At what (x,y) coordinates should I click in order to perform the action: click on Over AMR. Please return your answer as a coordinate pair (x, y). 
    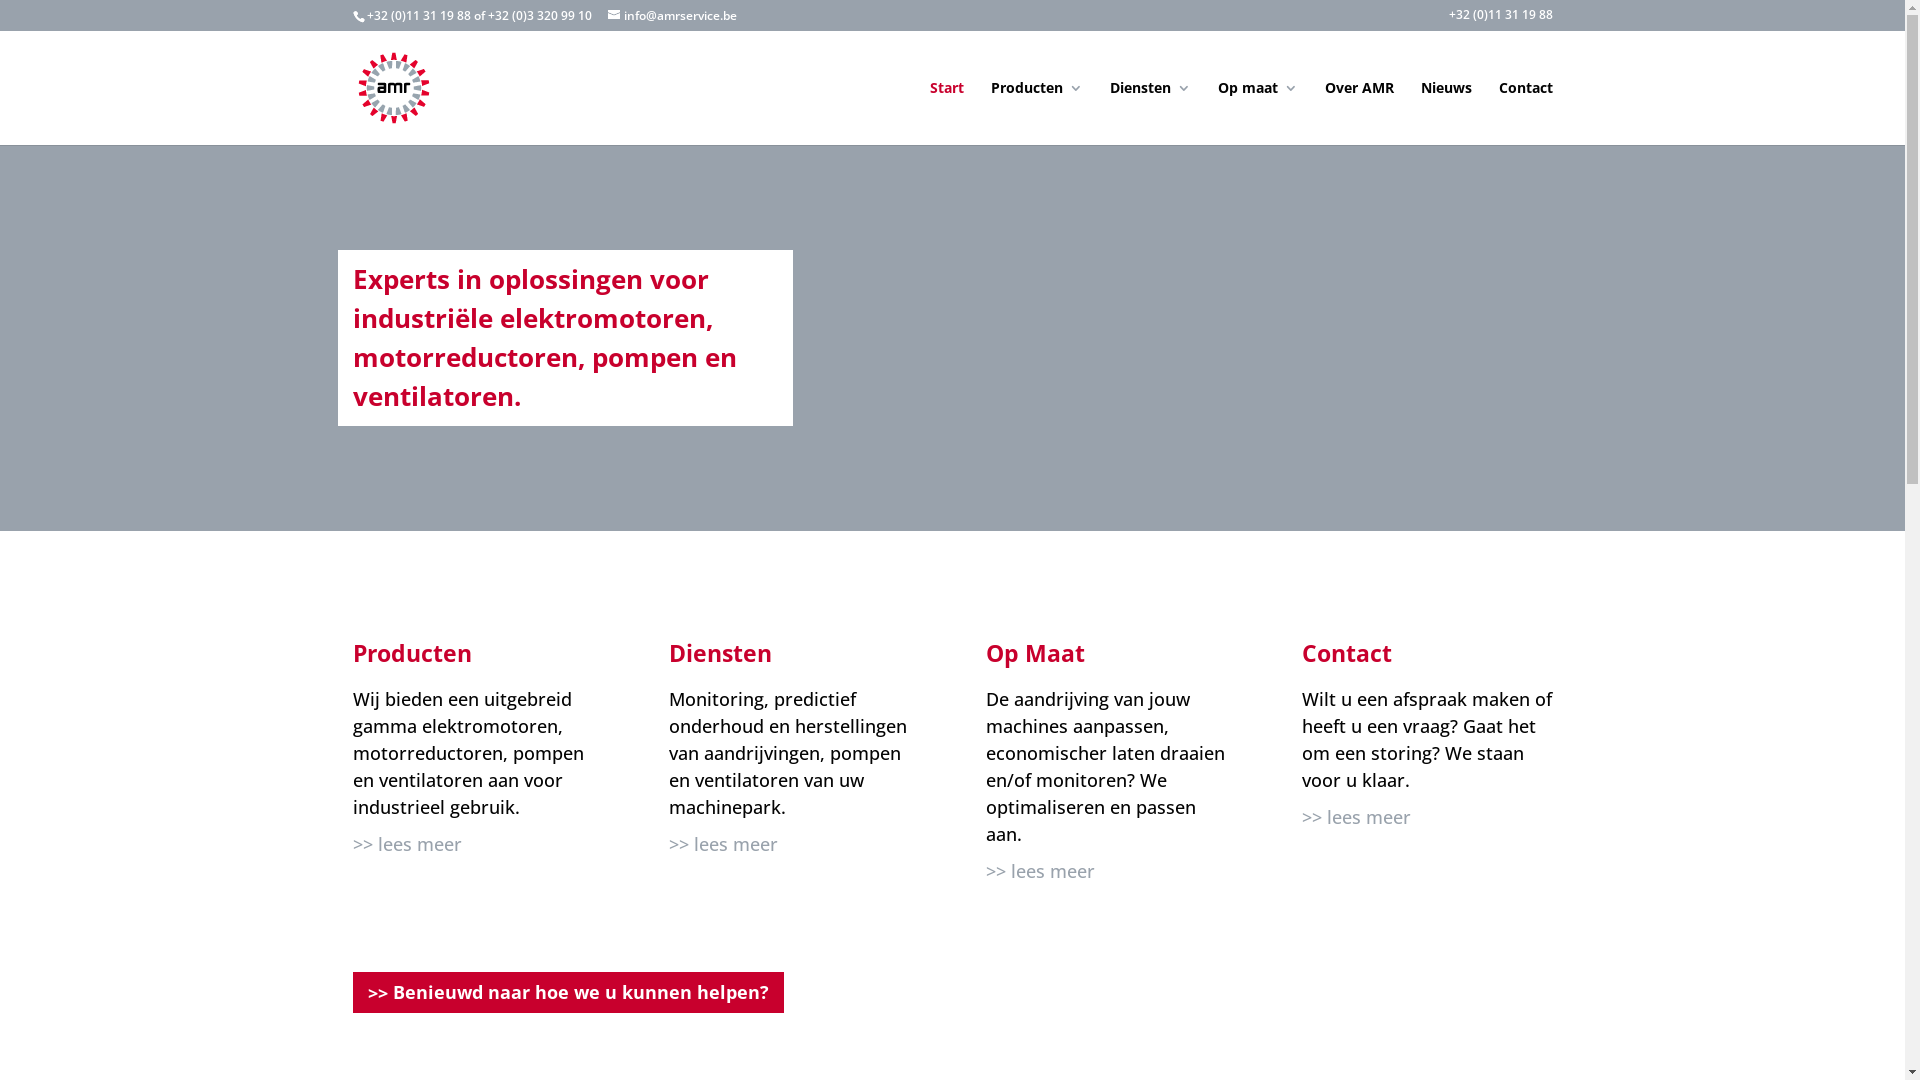
    Looking at the image, I should click on (1358, 113).